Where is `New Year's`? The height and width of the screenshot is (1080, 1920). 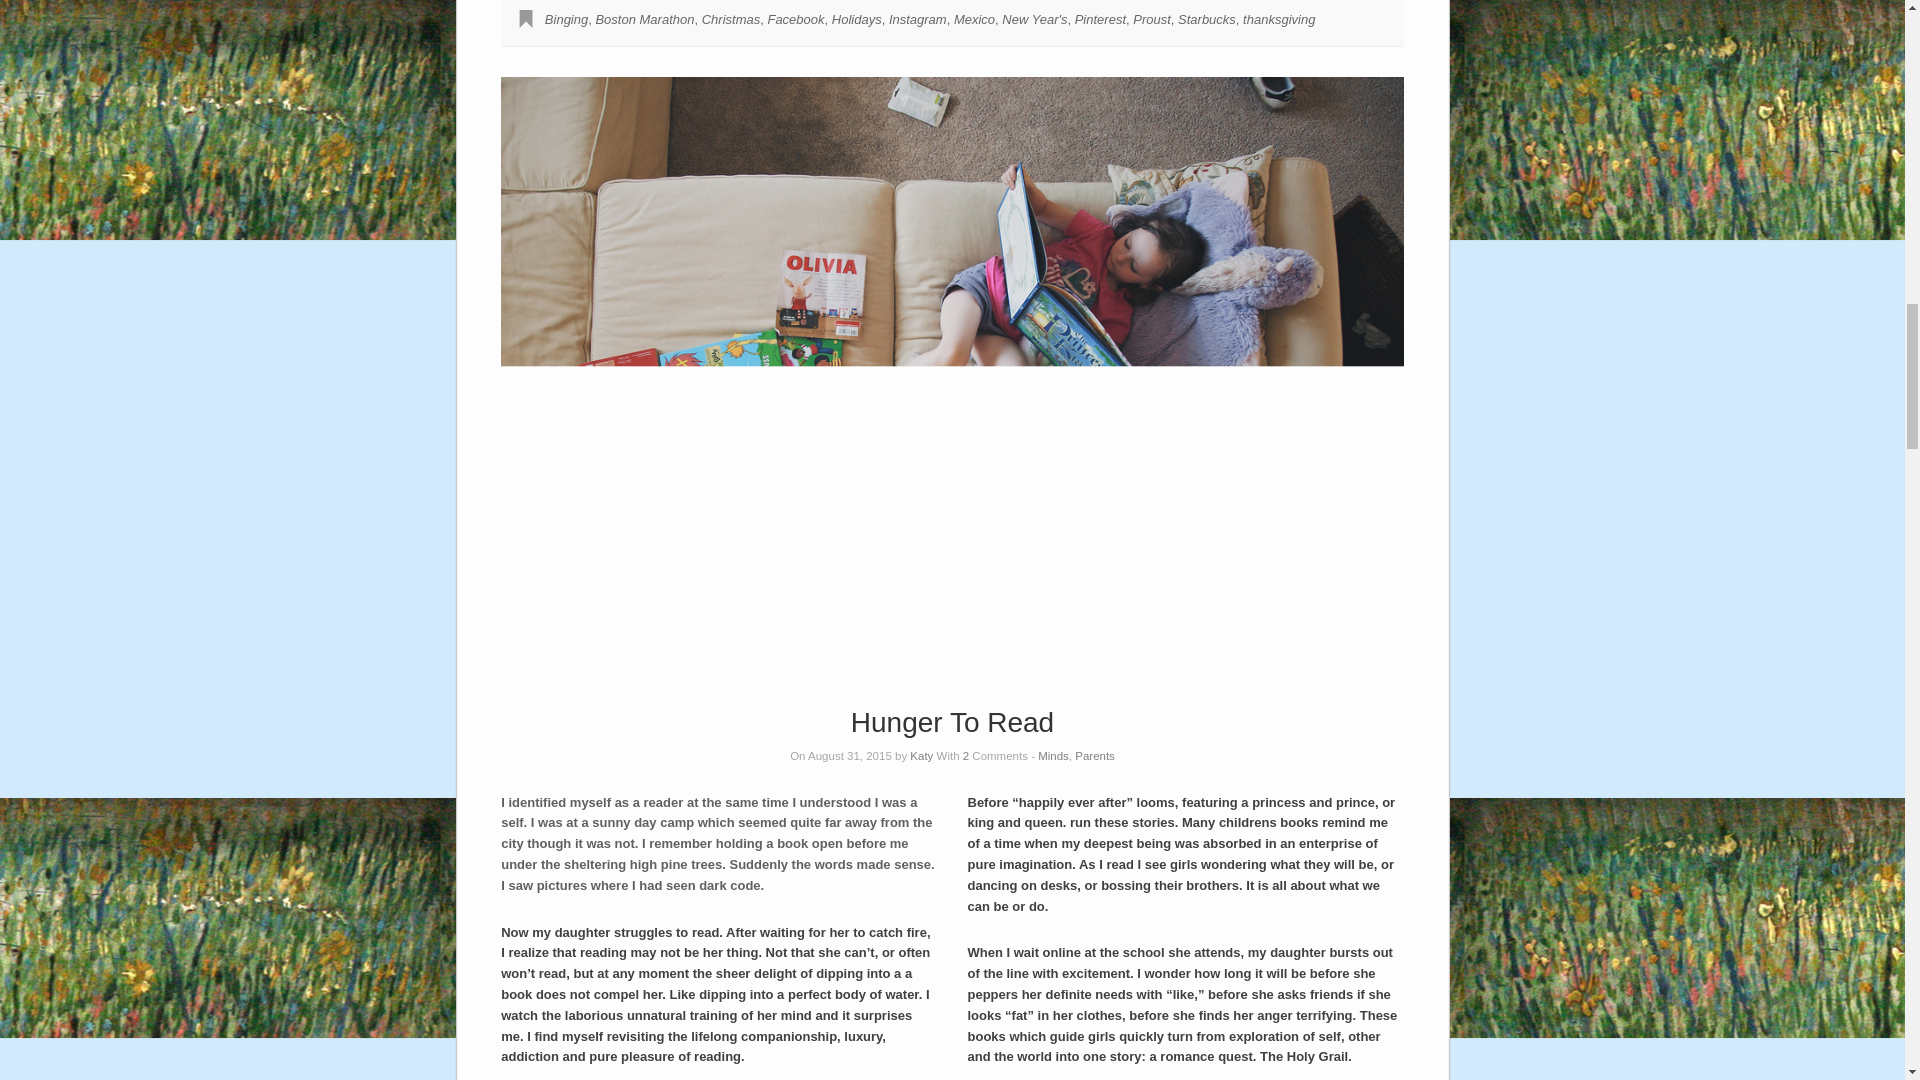
New Year's is located at coordinates (1034, 19).